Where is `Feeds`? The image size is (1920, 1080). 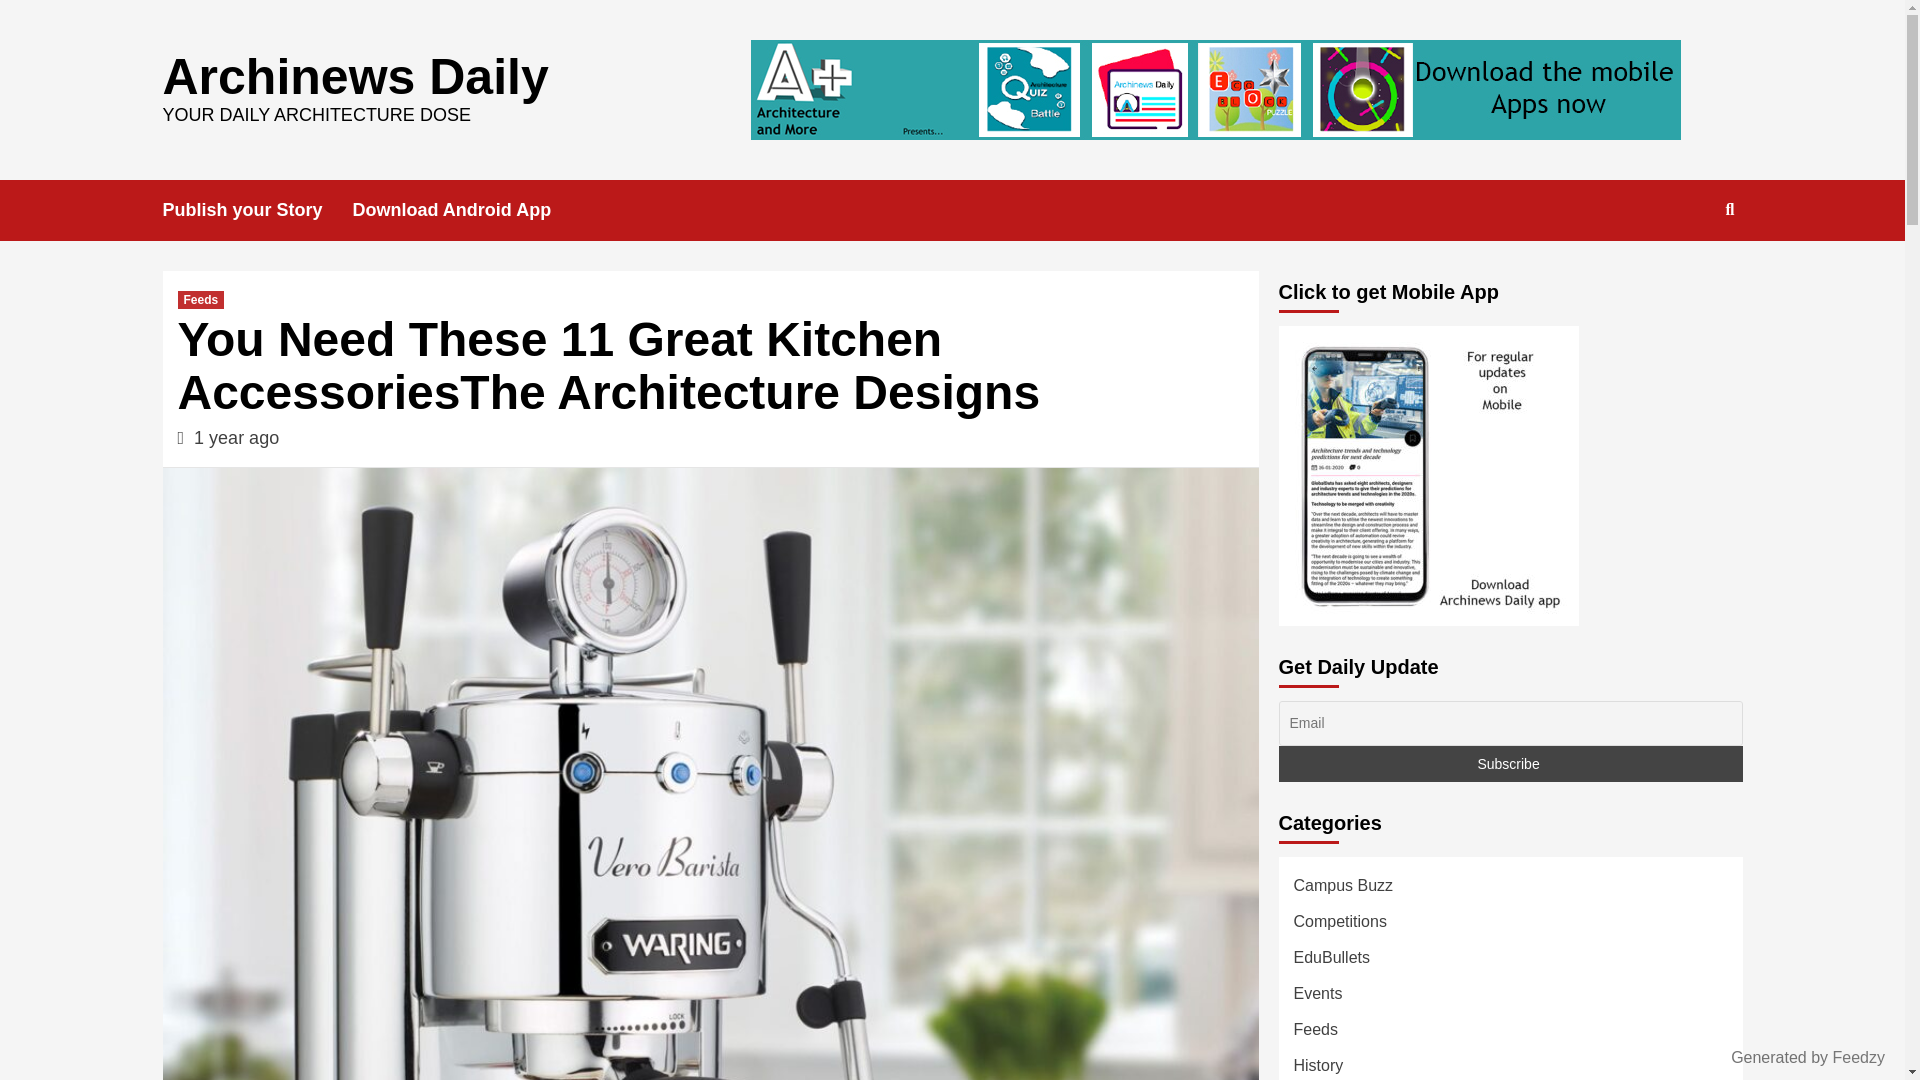 Feeds is located at coordinates (201, 299).